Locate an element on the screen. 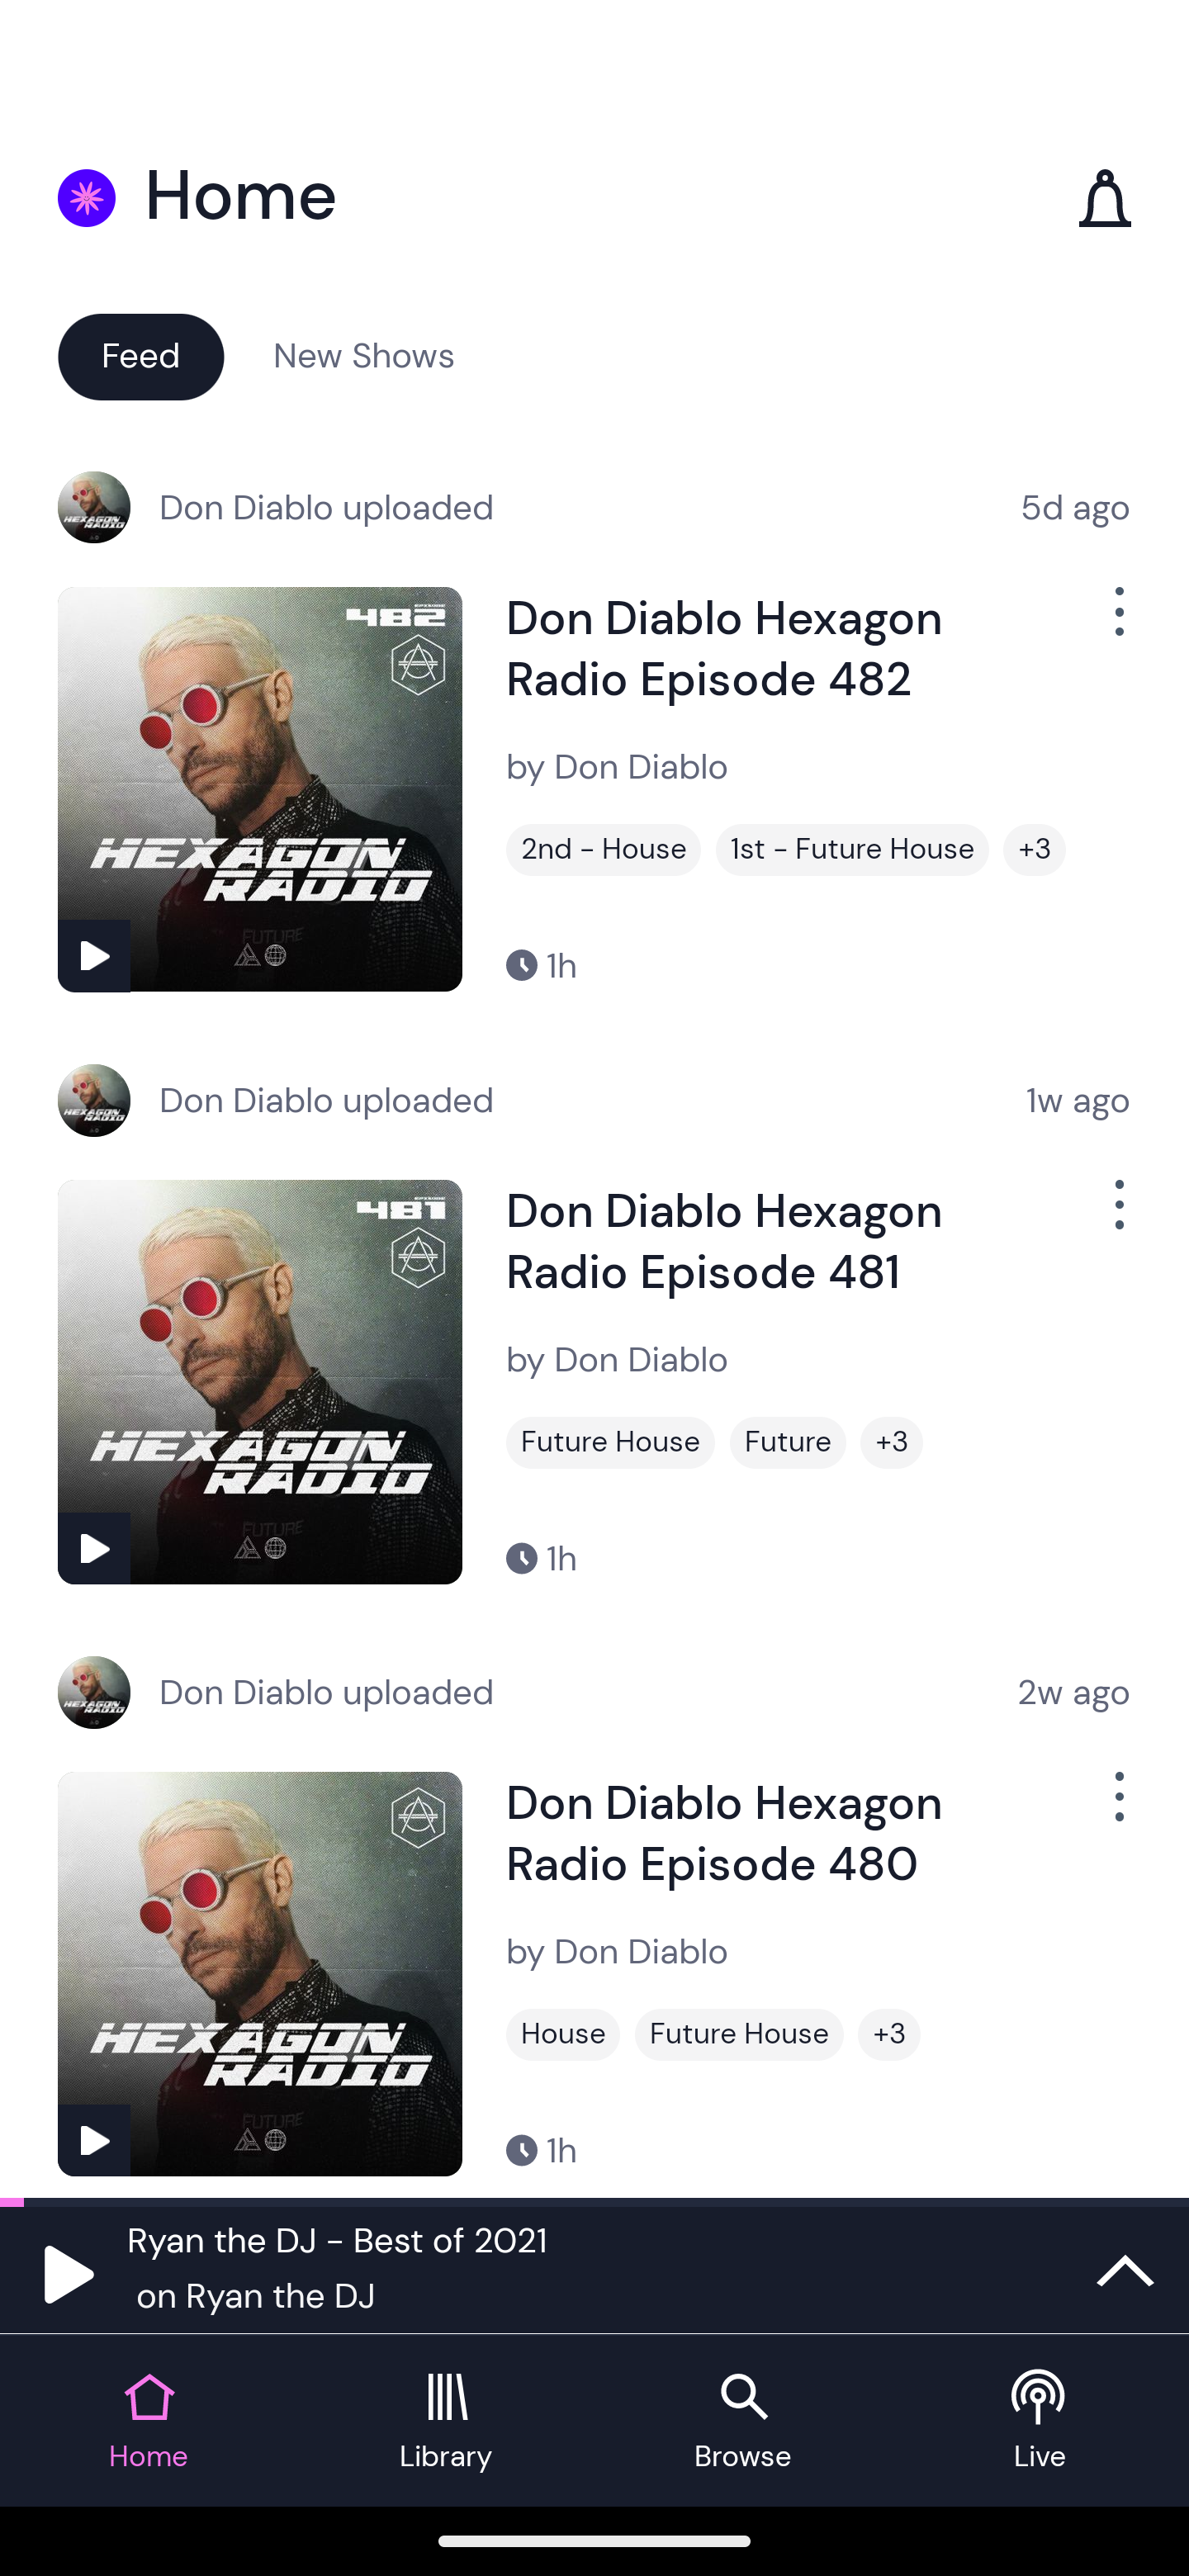 The height and width of the screenshot is (2576, 1189). 1st - Future House is located at coordinates (852, 850).